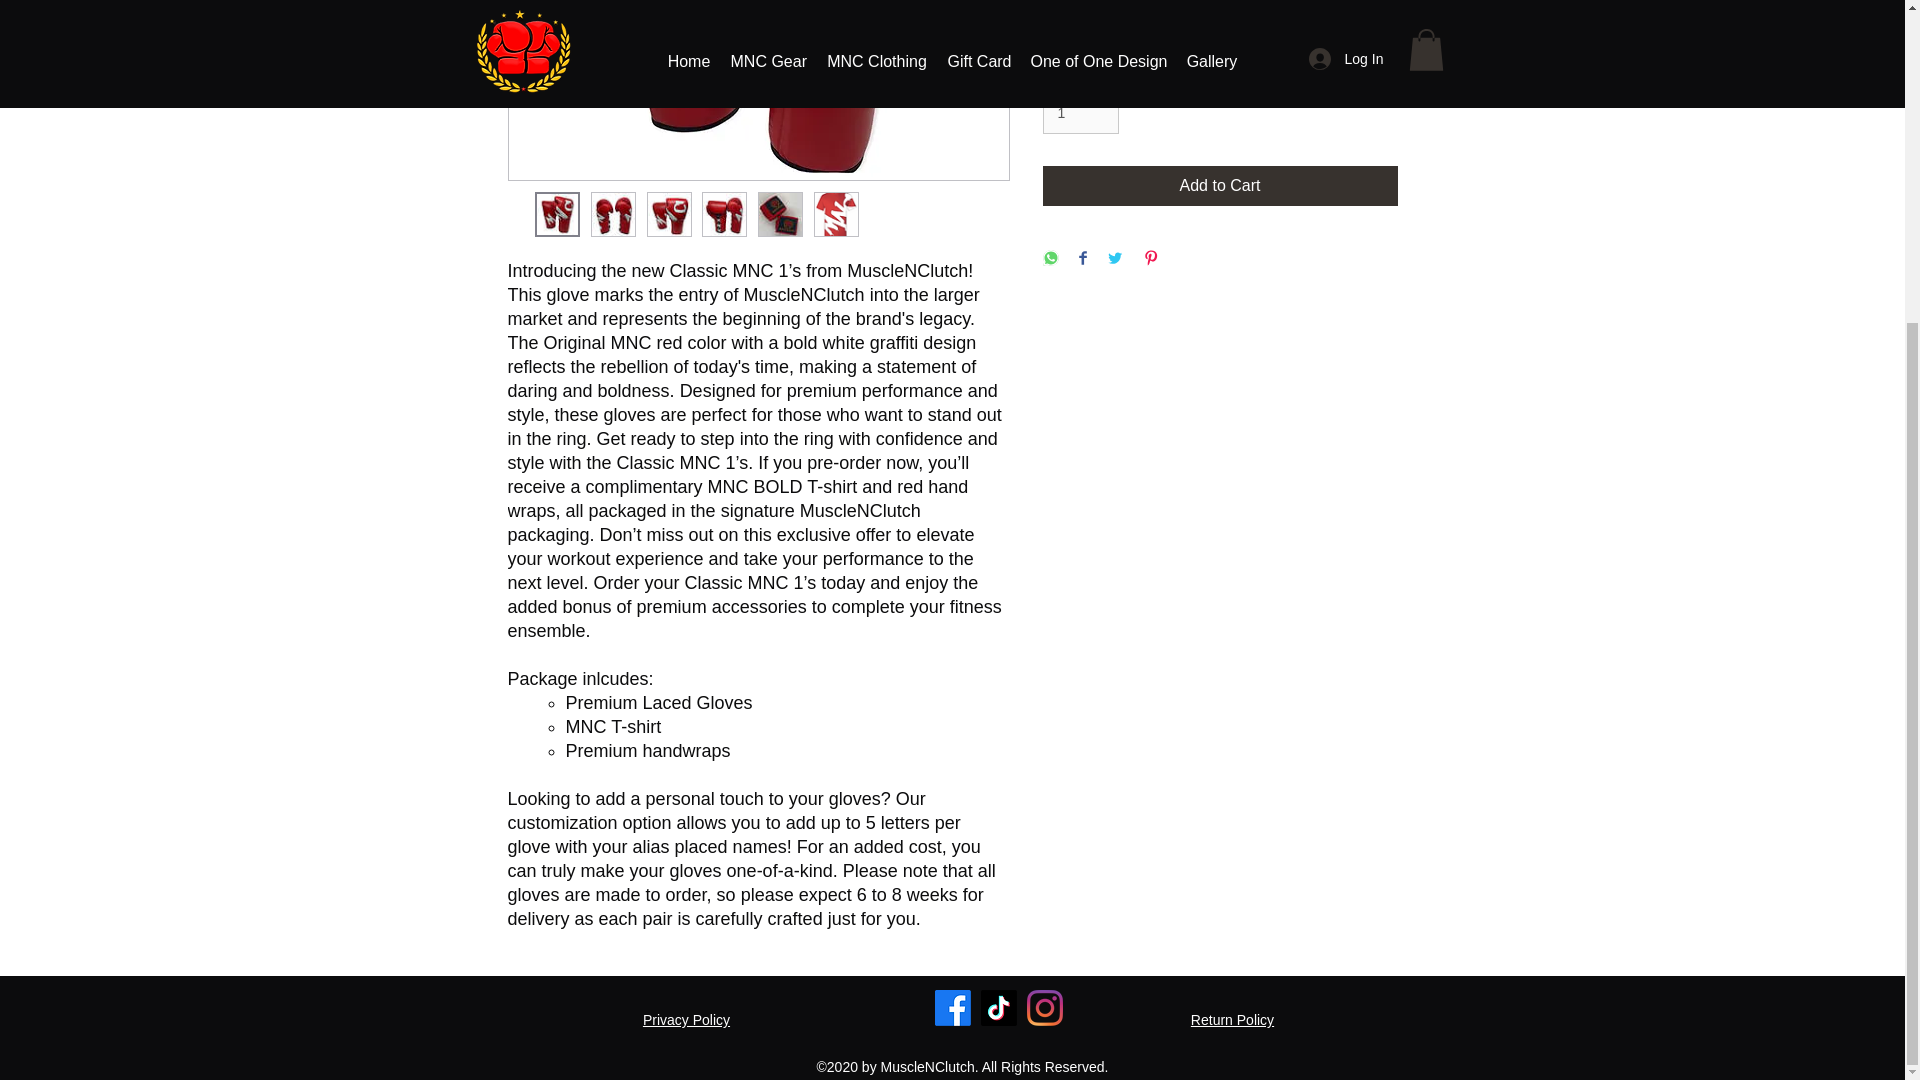 This screenshot has width=1920, height=1080. Describe the element at coordinates (1232, 1020) in the screenshot. I see `Return Policy` at that location.